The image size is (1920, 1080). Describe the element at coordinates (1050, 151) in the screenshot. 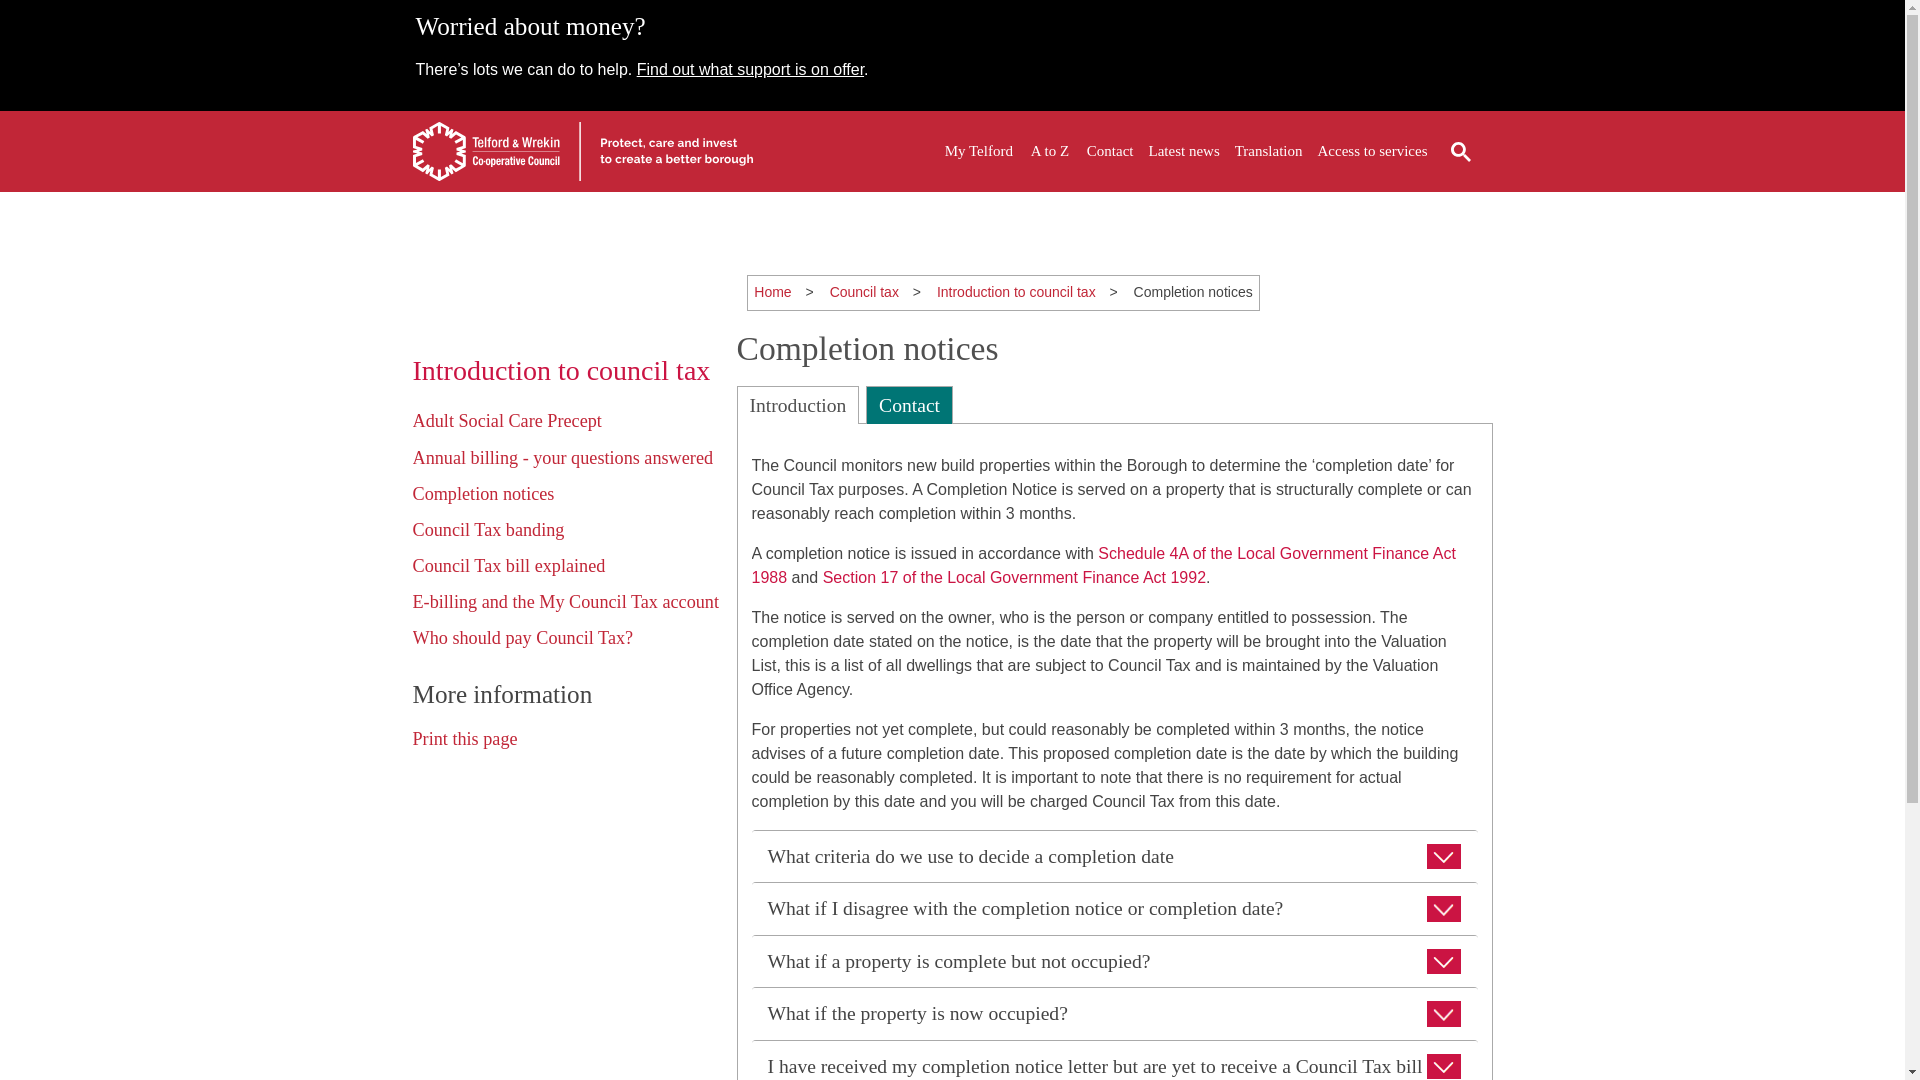

I see `A to Z` at that location.